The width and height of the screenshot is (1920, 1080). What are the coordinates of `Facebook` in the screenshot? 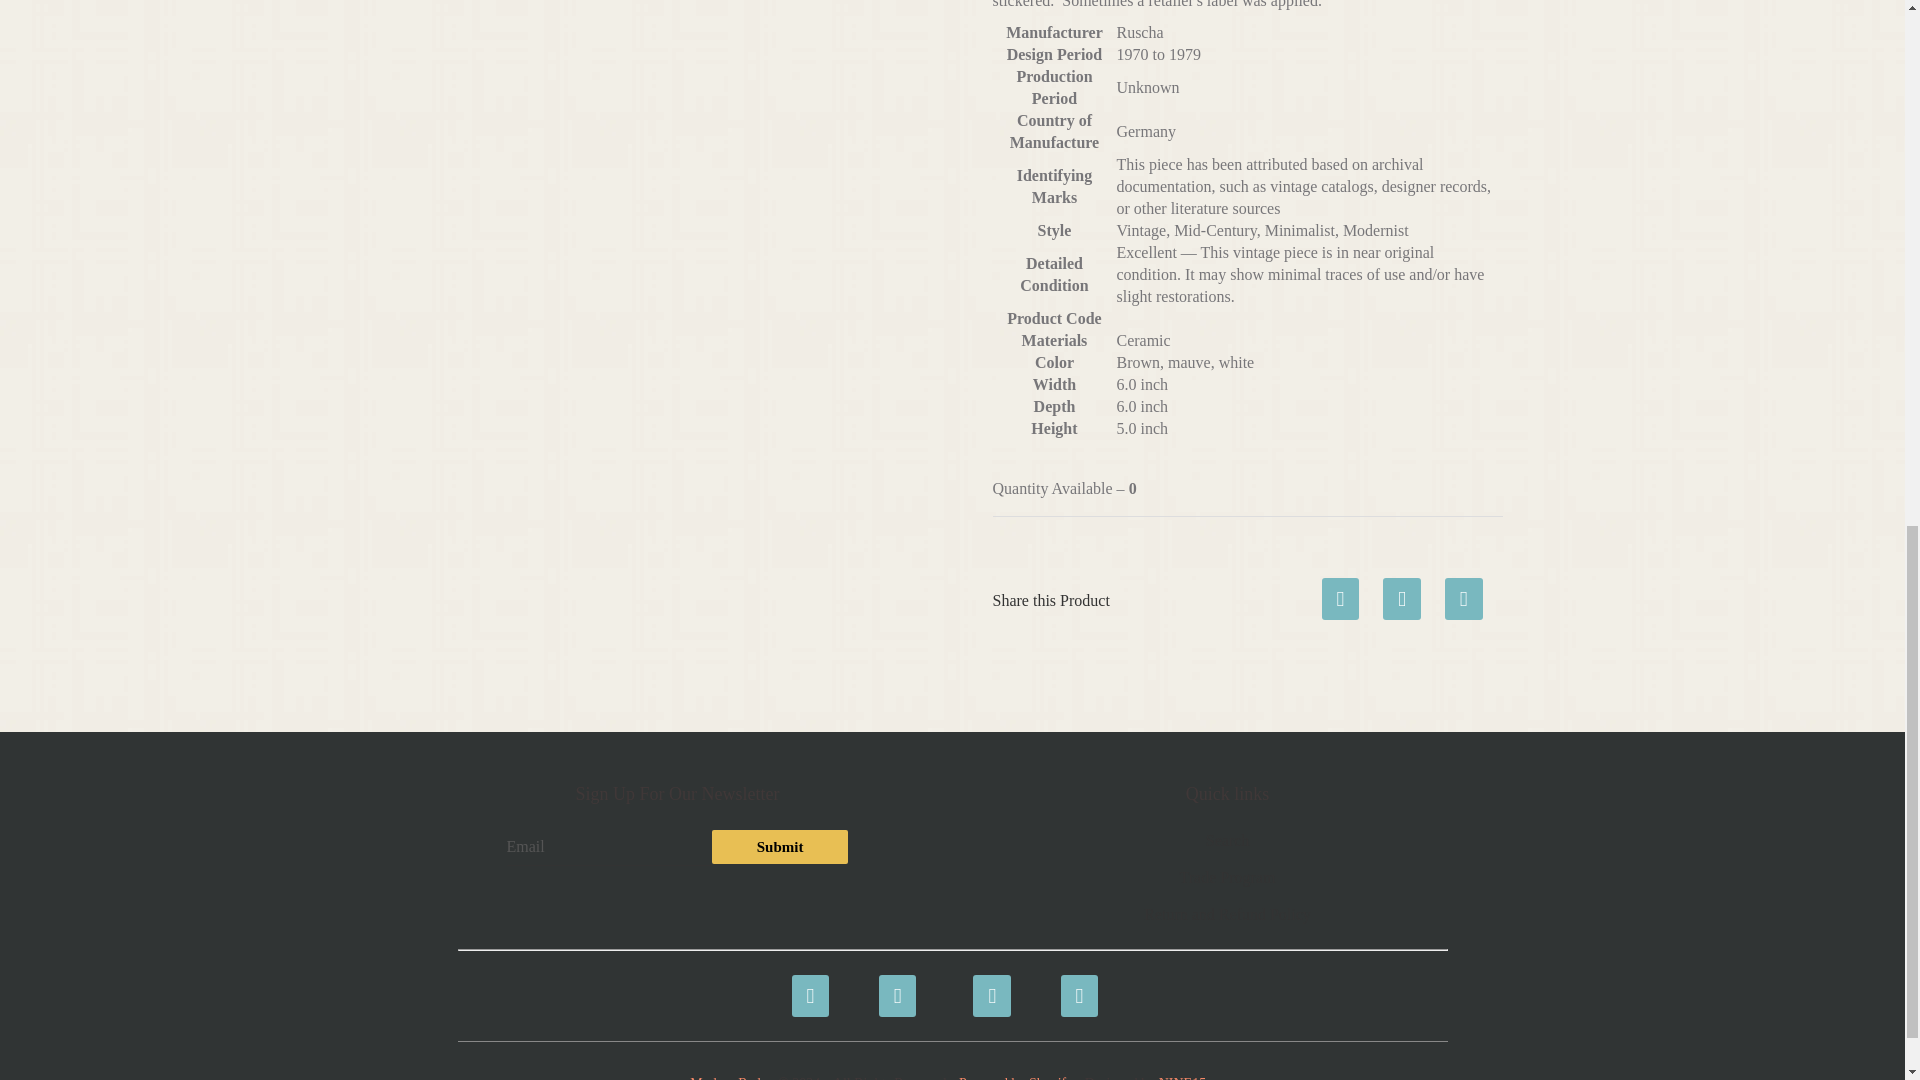 It's located at (806, 984).